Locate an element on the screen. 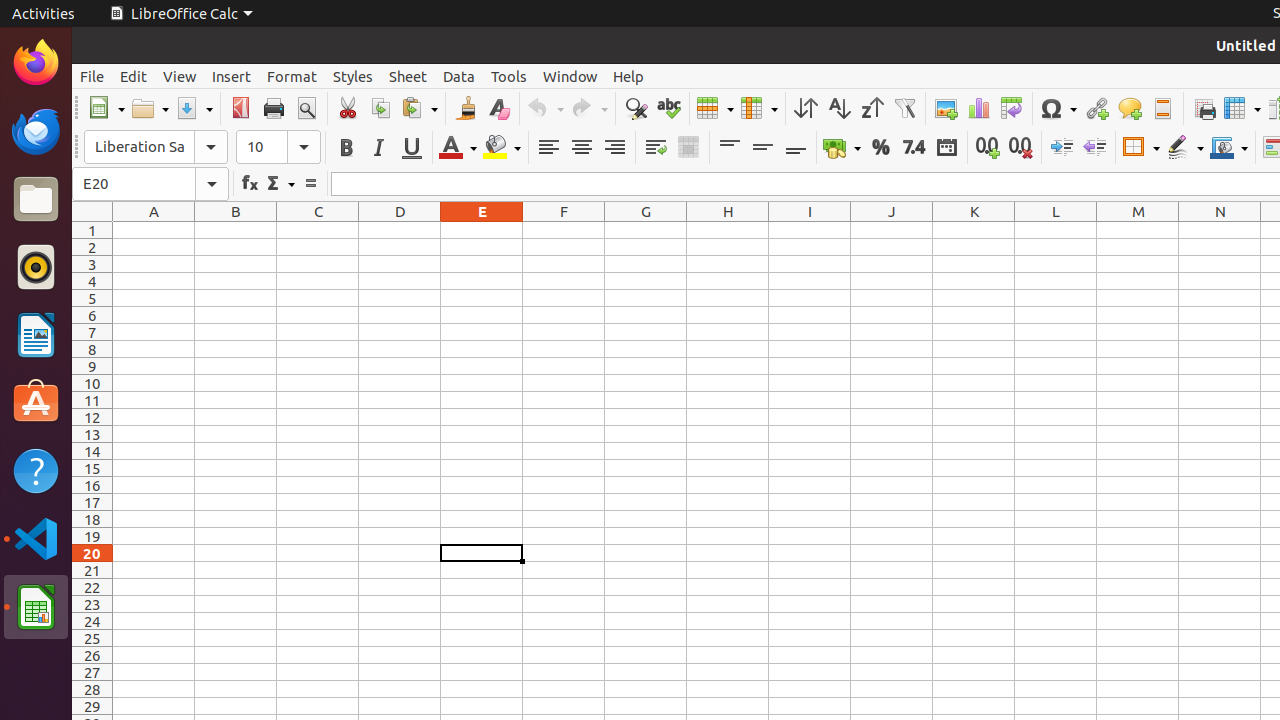  Underline is located at coordinates (412, 148).